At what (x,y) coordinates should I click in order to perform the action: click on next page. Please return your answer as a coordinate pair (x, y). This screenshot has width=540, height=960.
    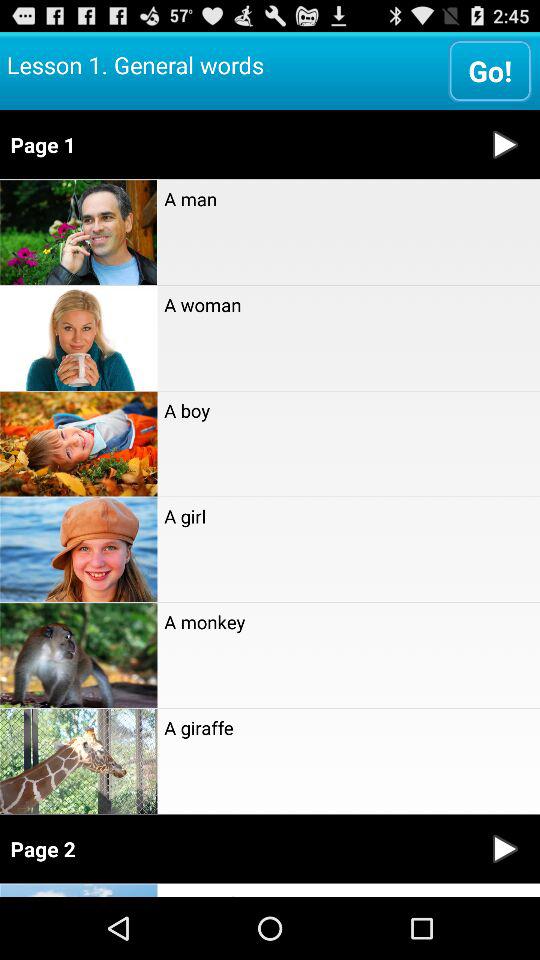
    Looking at the image, I should click on (505, 848).